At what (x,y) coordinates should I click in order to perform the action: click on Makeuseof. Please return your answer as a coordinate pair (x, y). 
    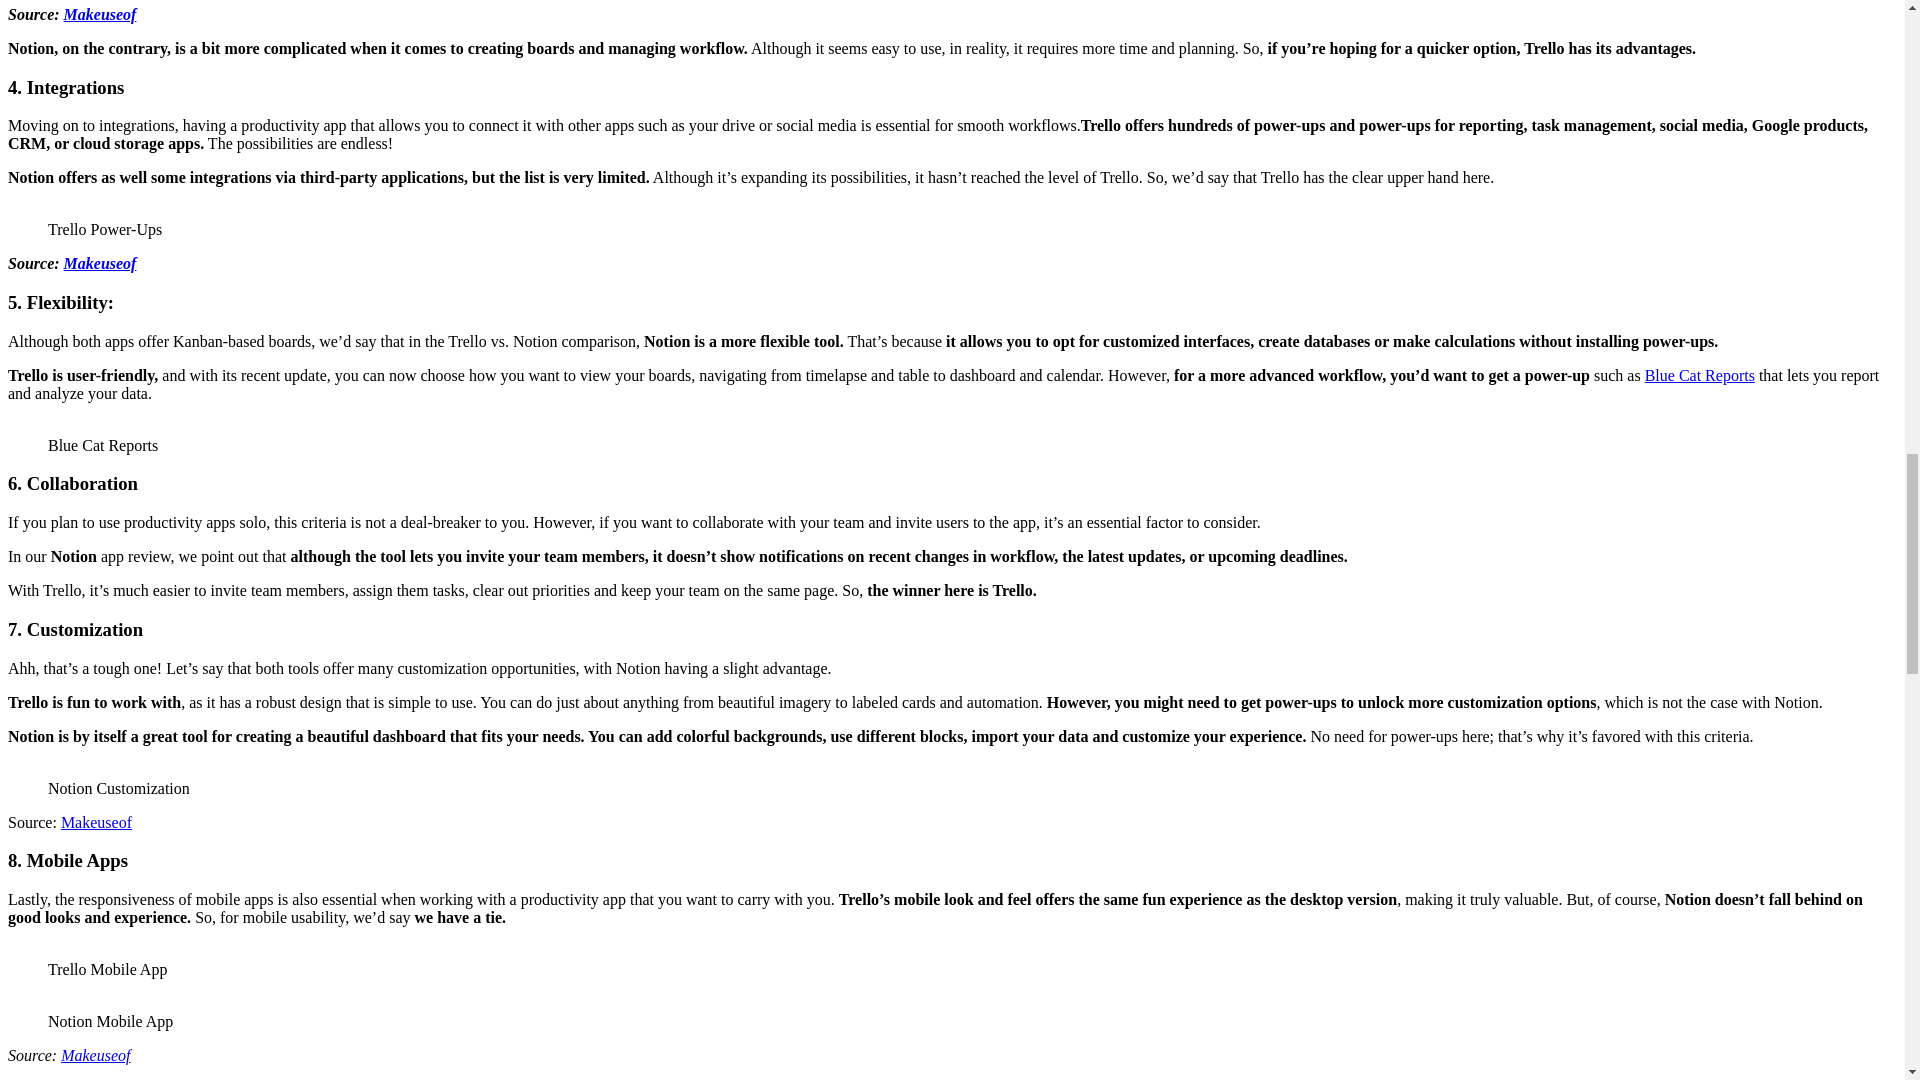
    Looking at the image, I should click on (100, 14).